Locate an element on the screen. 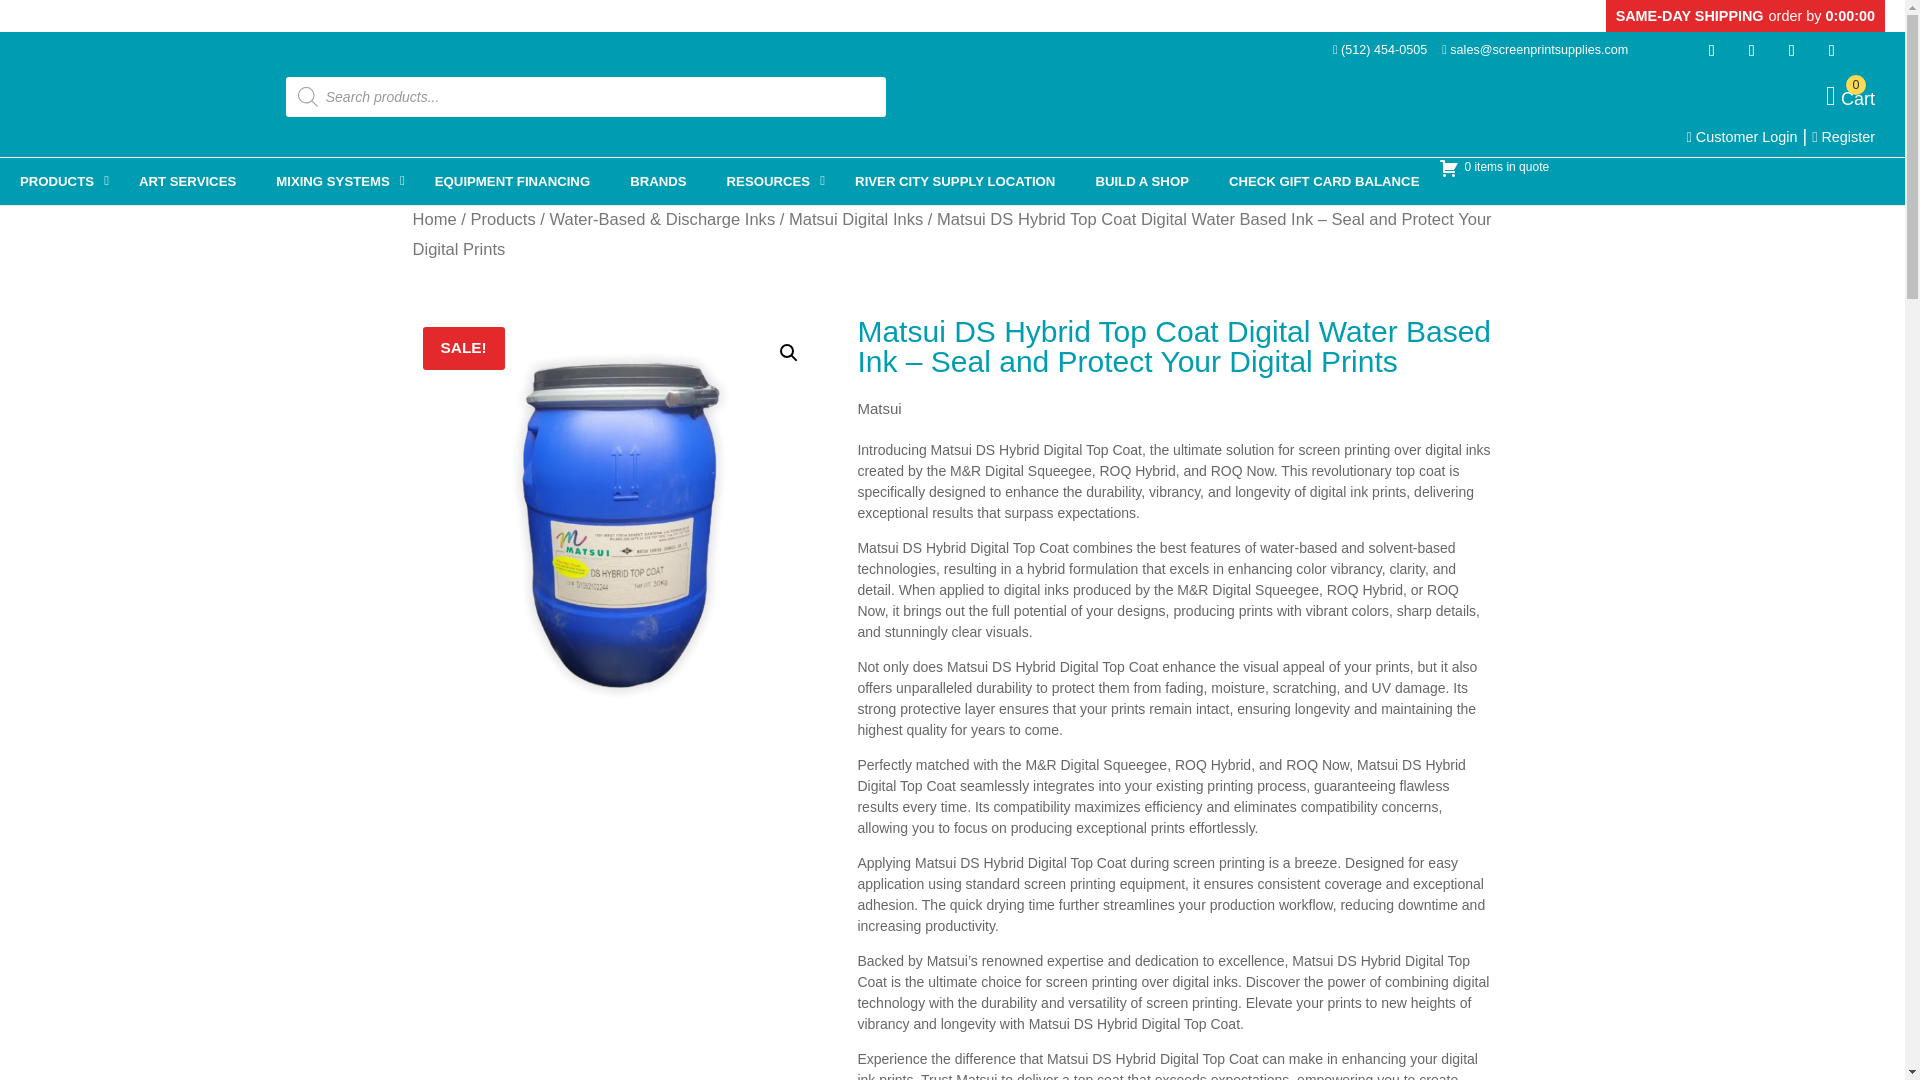  Follow on Instagram is located at coordinates (1752, 50).